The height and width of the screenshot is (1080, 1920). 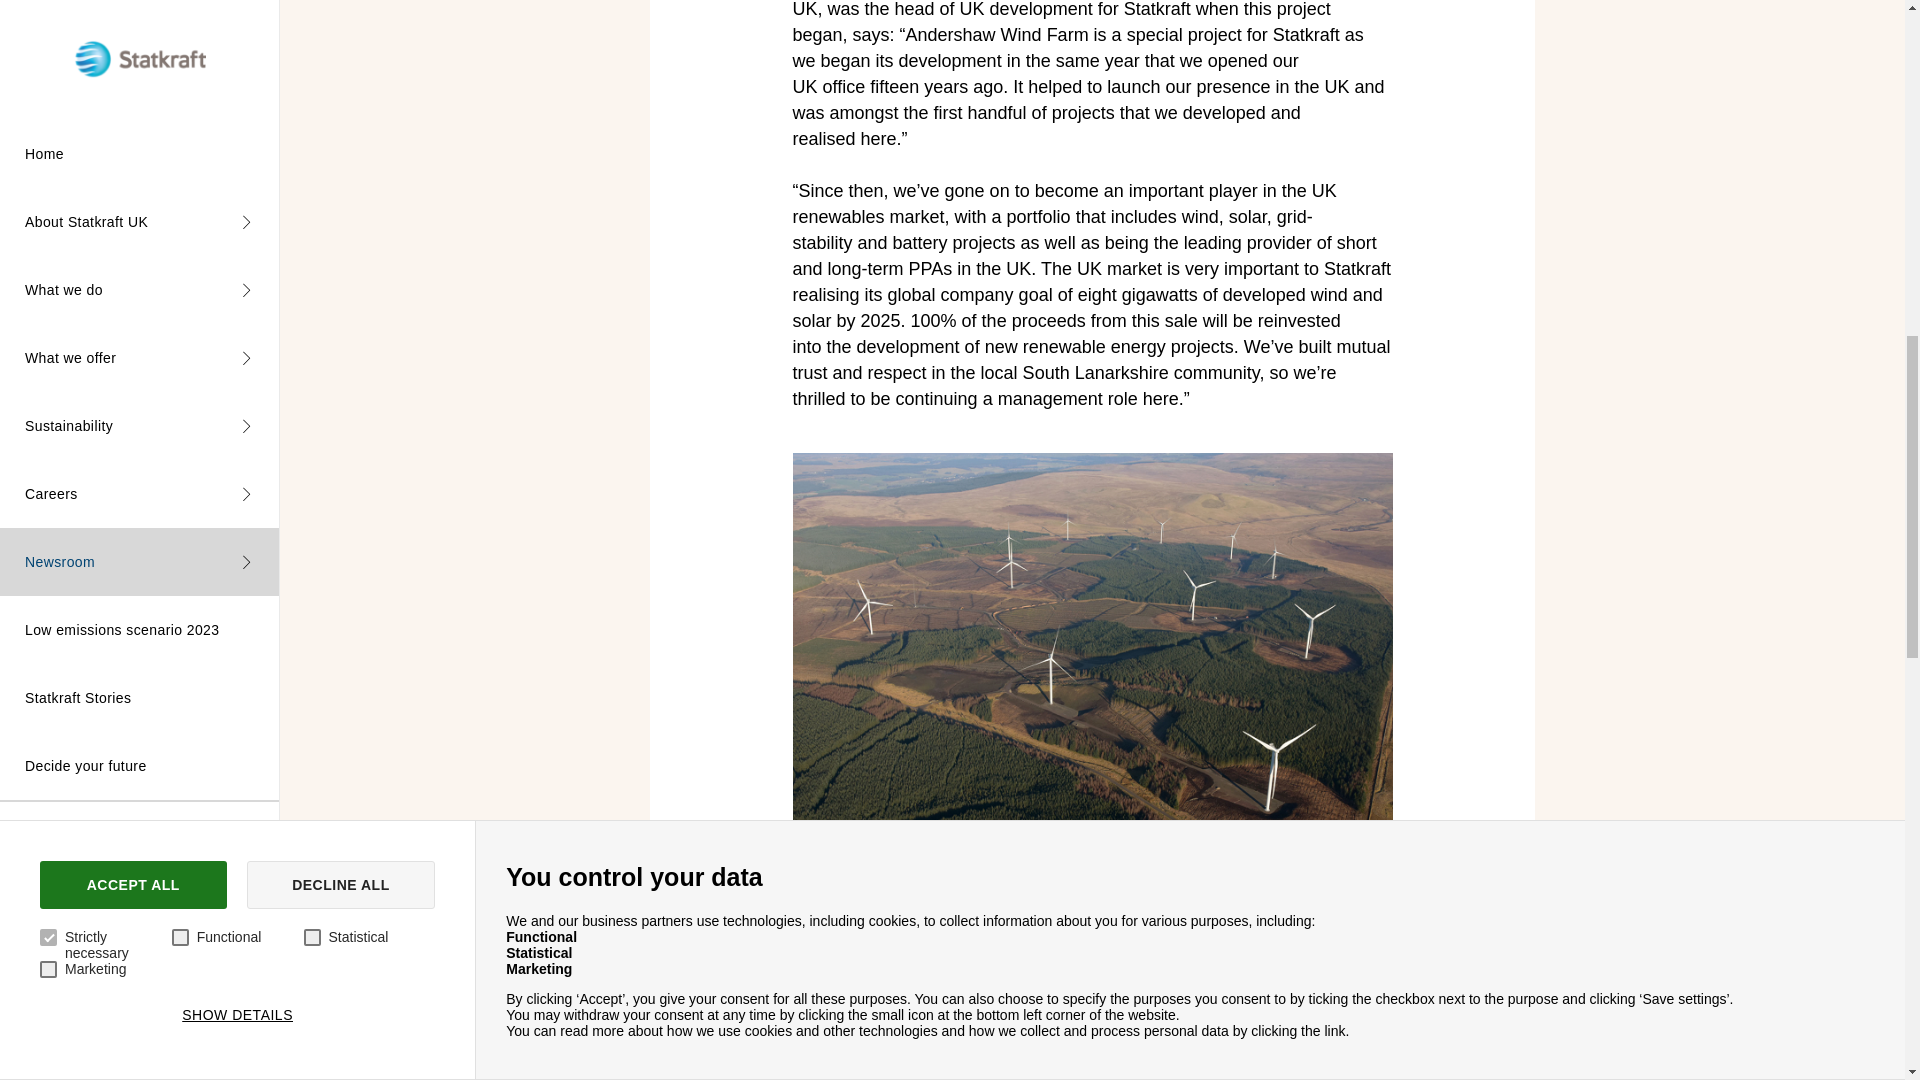 I want to click on a year, so click(x=1296, y=121).